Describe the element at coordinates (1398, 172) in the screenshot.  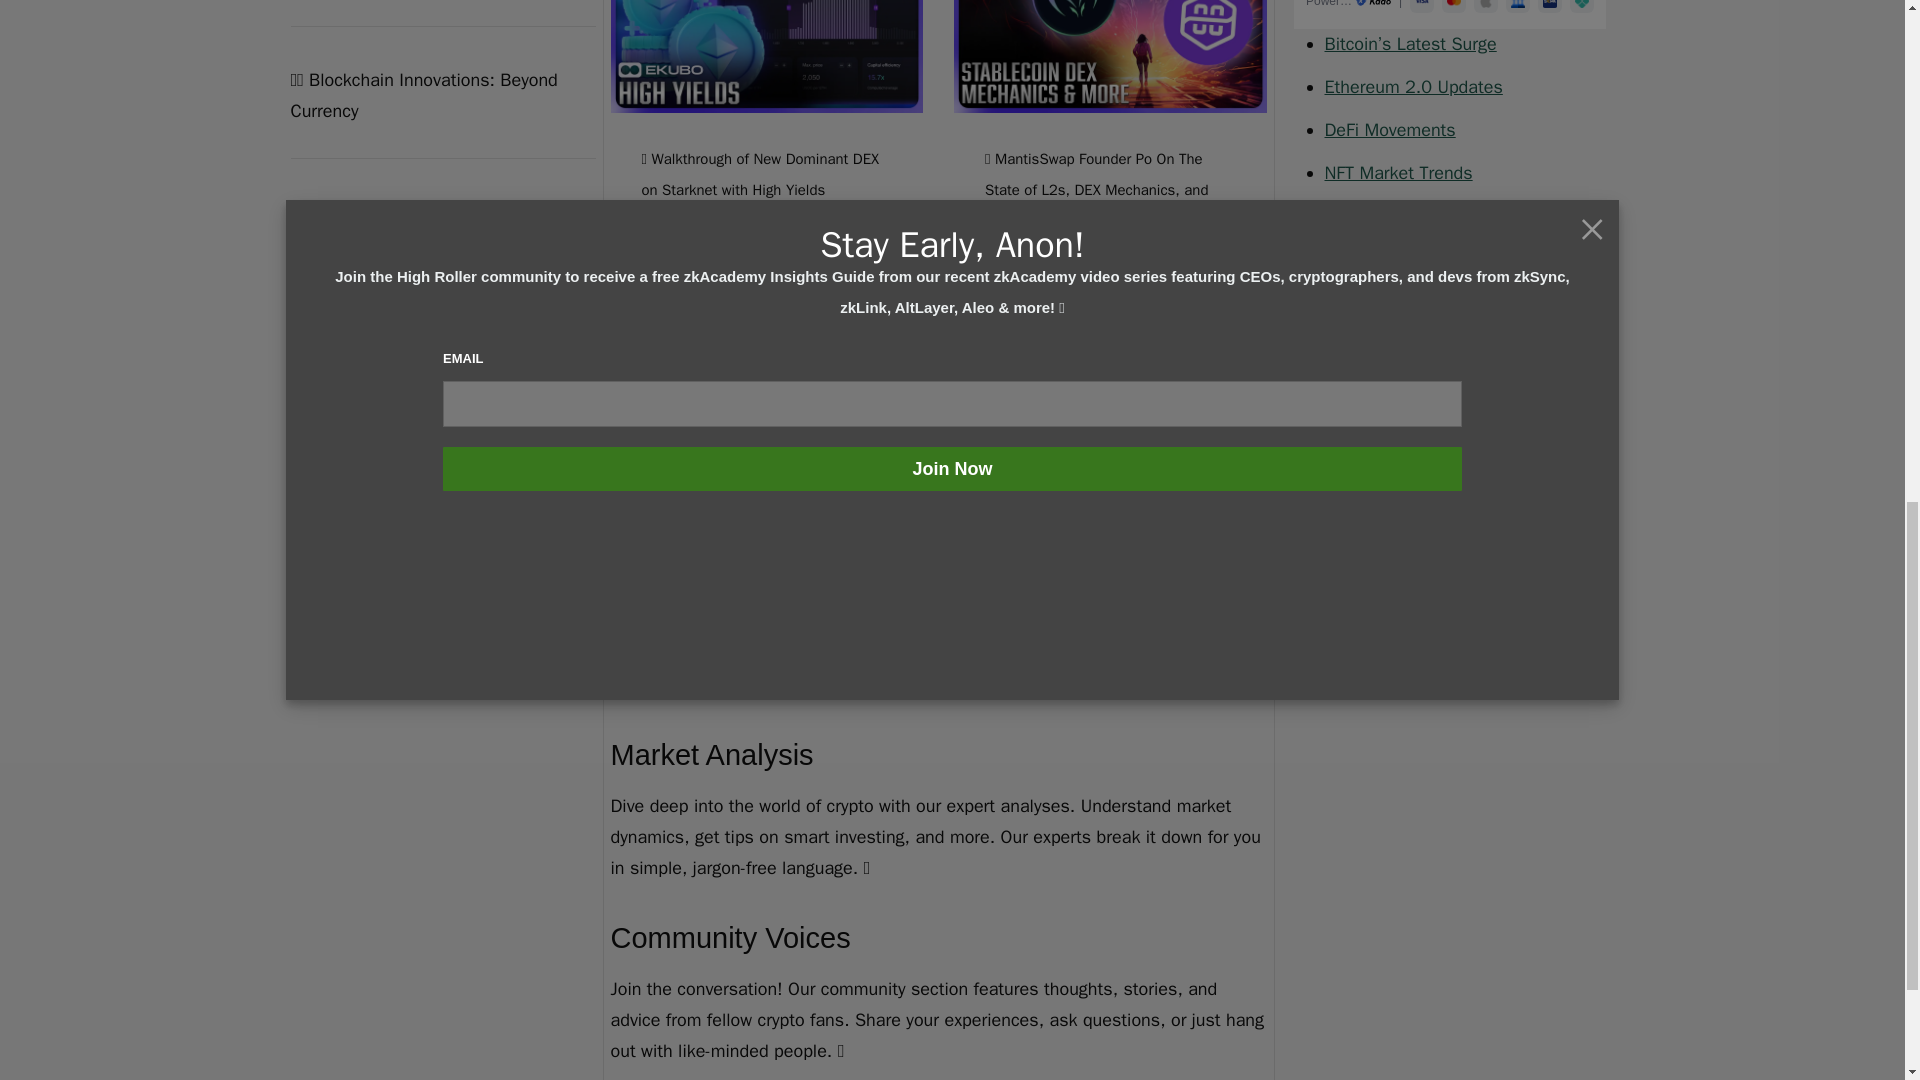
I see `NFT Market Trends` at that location.